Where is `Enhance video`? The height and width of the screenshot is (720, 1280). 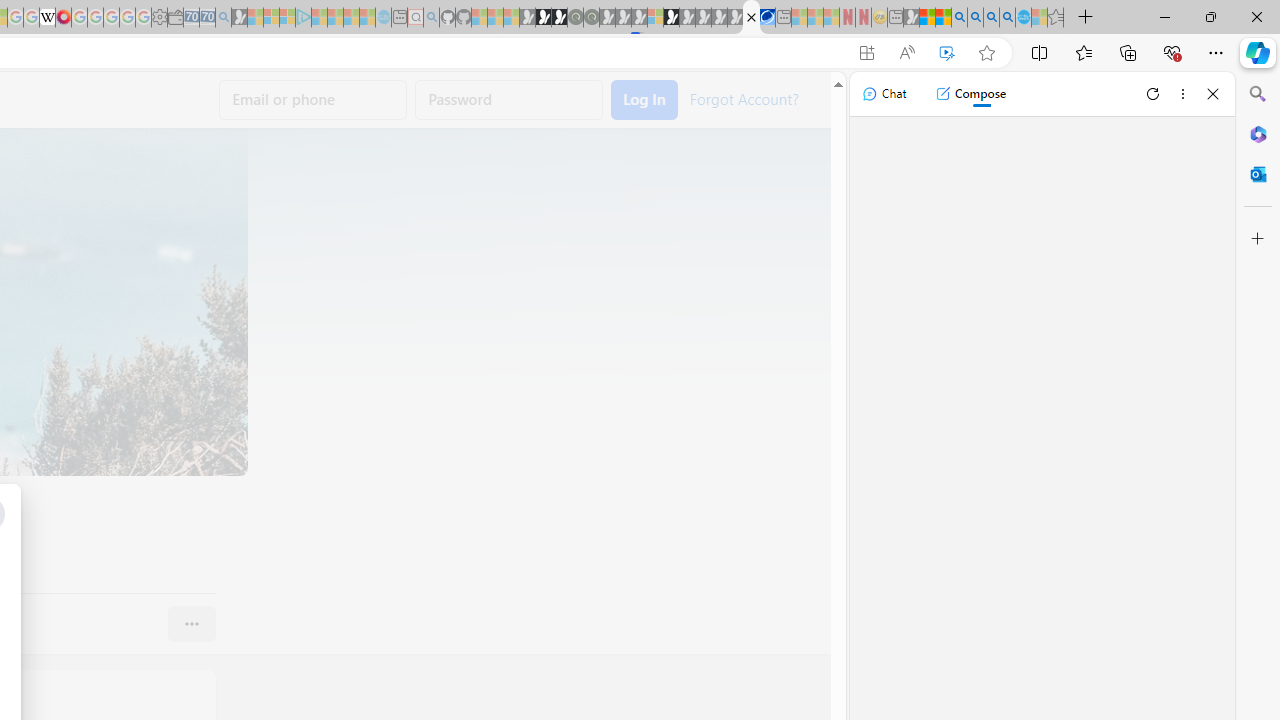 Enhance video is located at coordinates (946, 53).